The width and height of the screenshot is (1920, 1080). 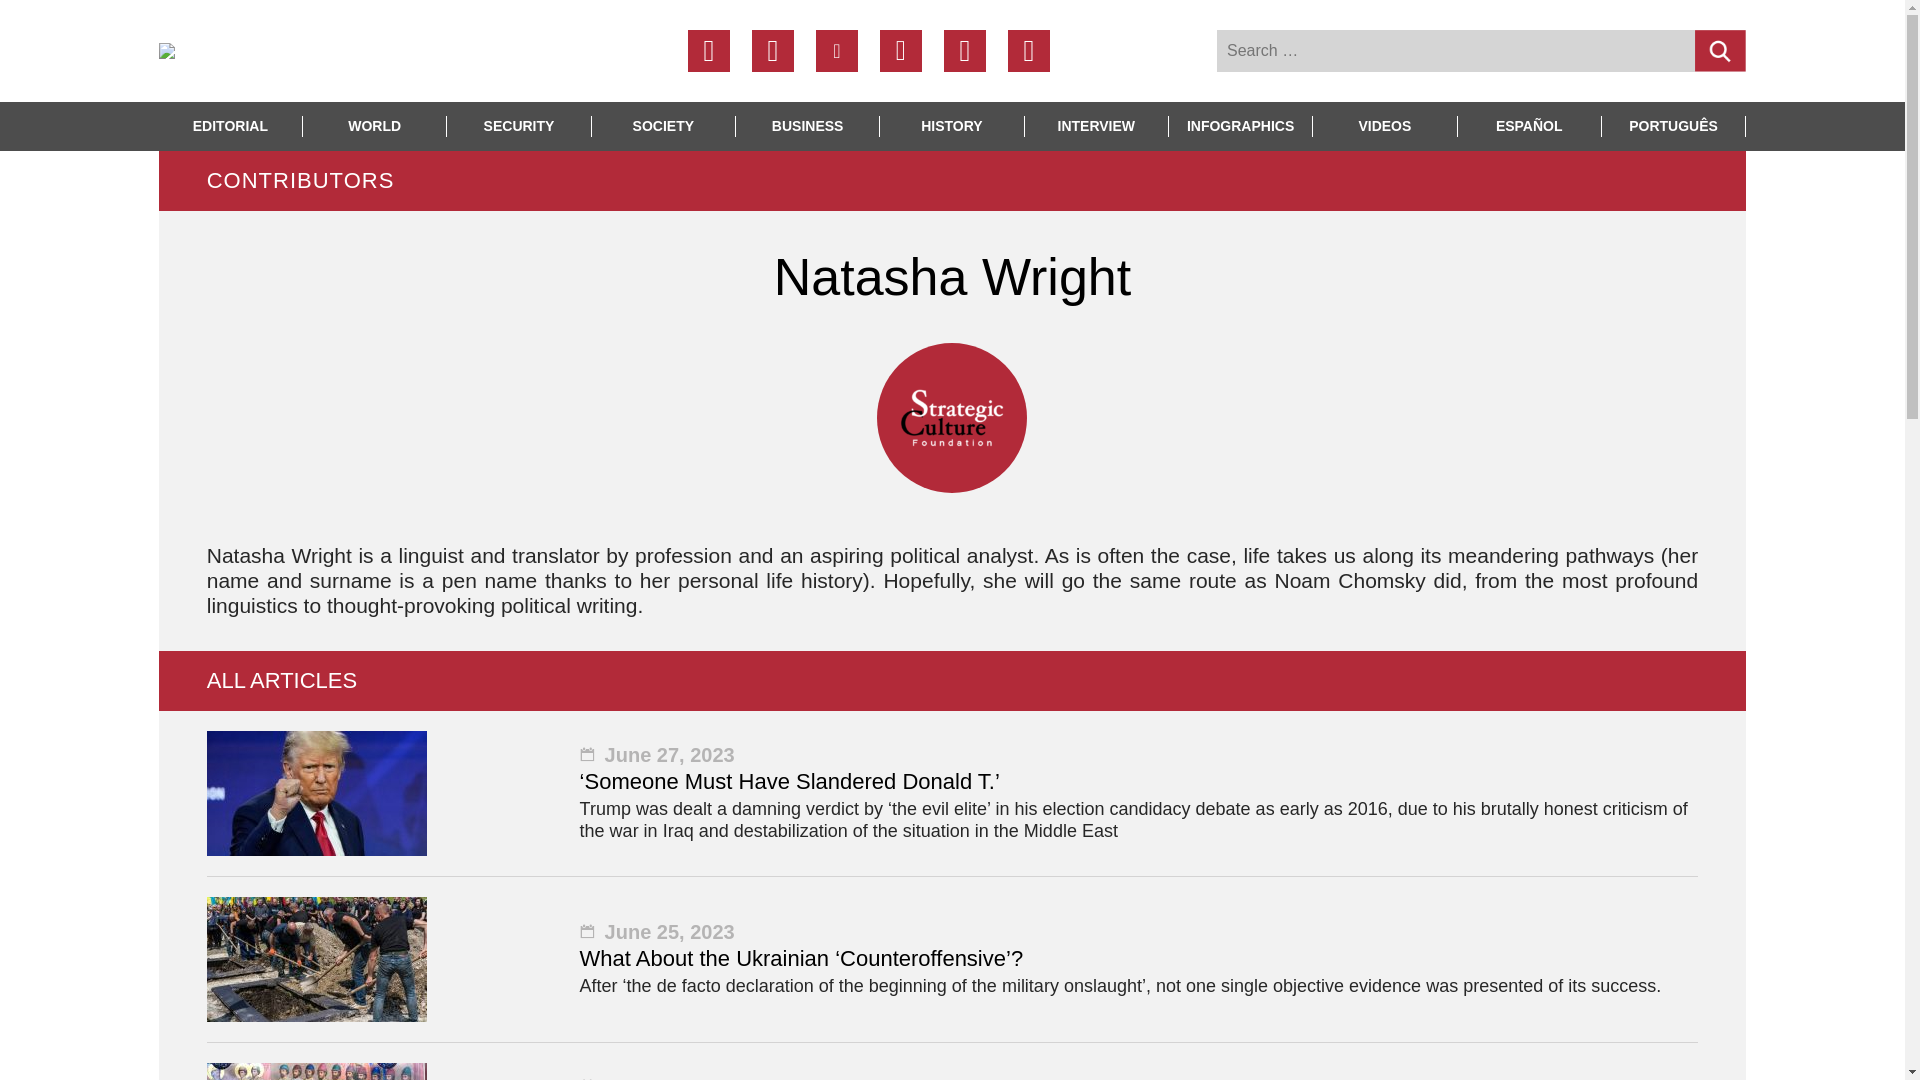 I want to click on vkontakte, so click(x=900, y=51).